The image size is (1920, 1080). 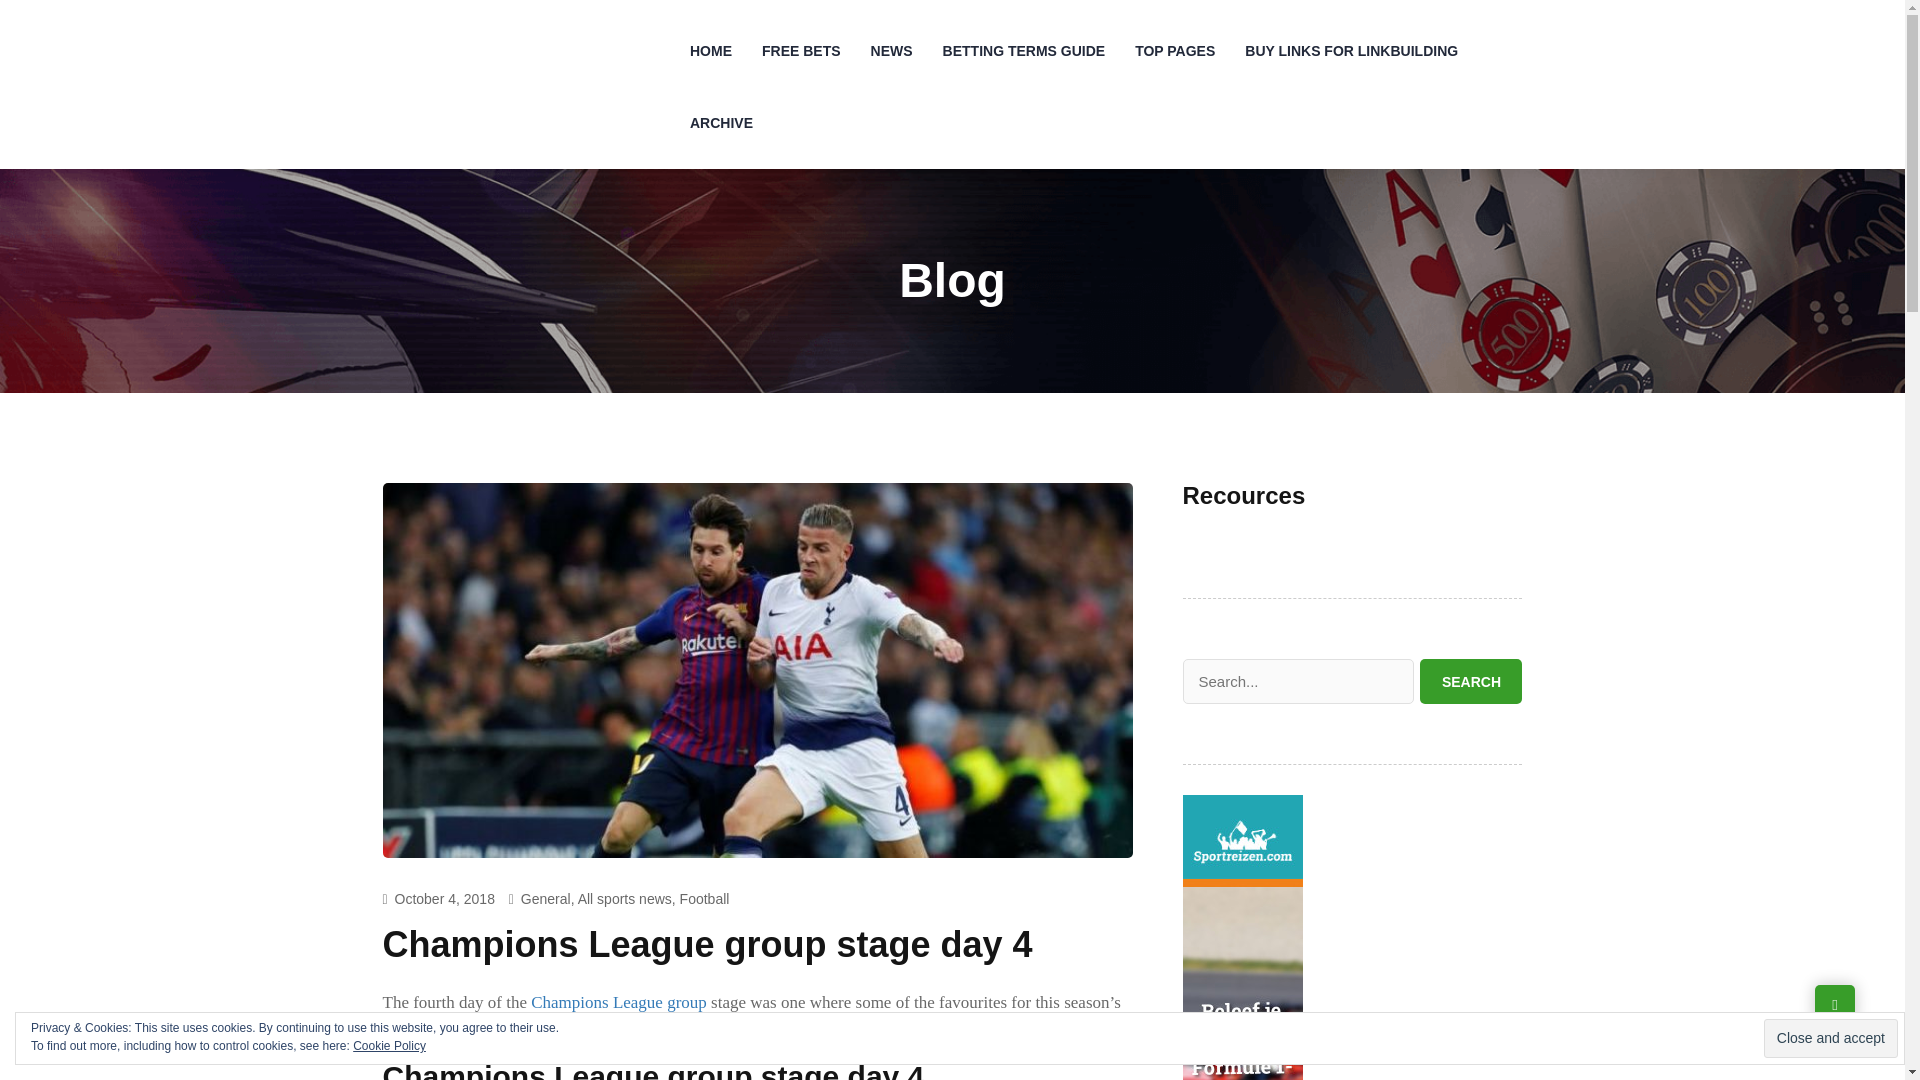 What do you see at coordinates (722, 122) in the screenshot?
I see `ARCHIVE` at bounding box center [722, 122].